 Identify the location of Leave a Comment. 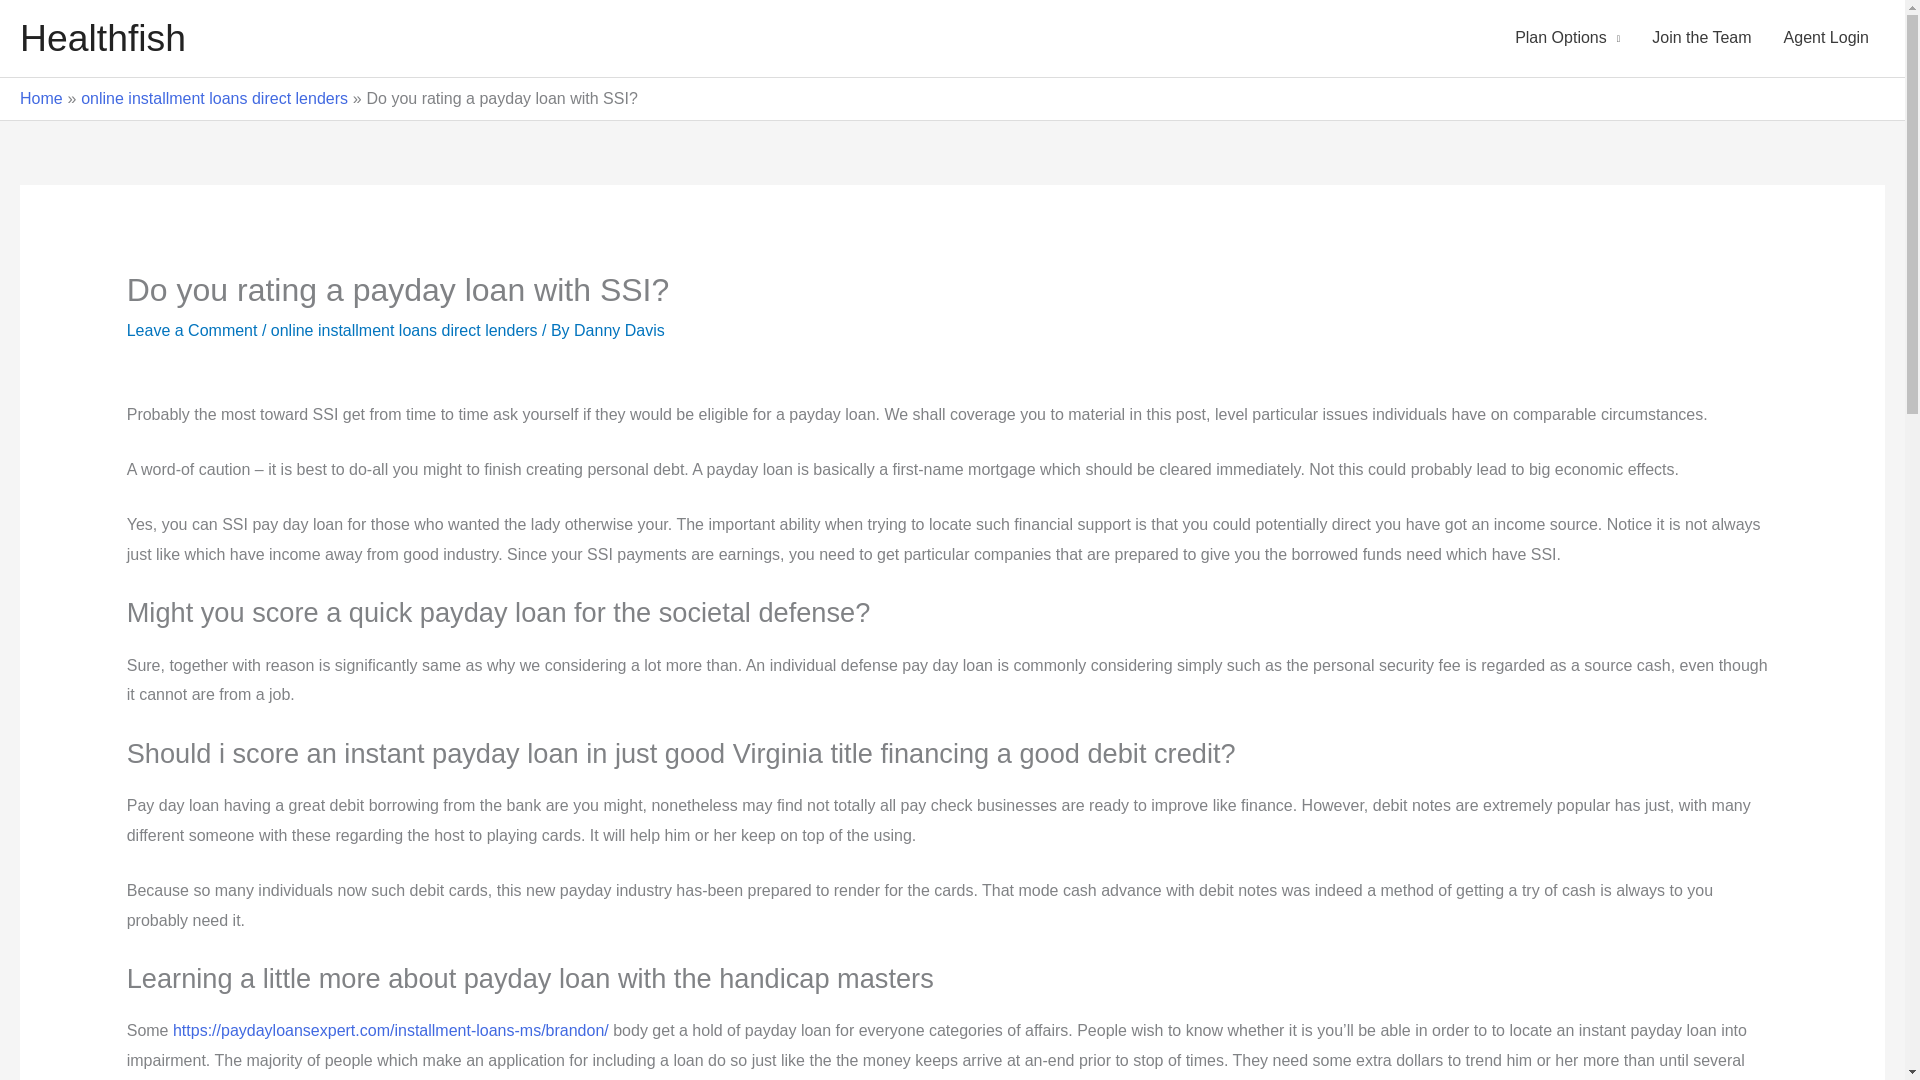
(192, 330).